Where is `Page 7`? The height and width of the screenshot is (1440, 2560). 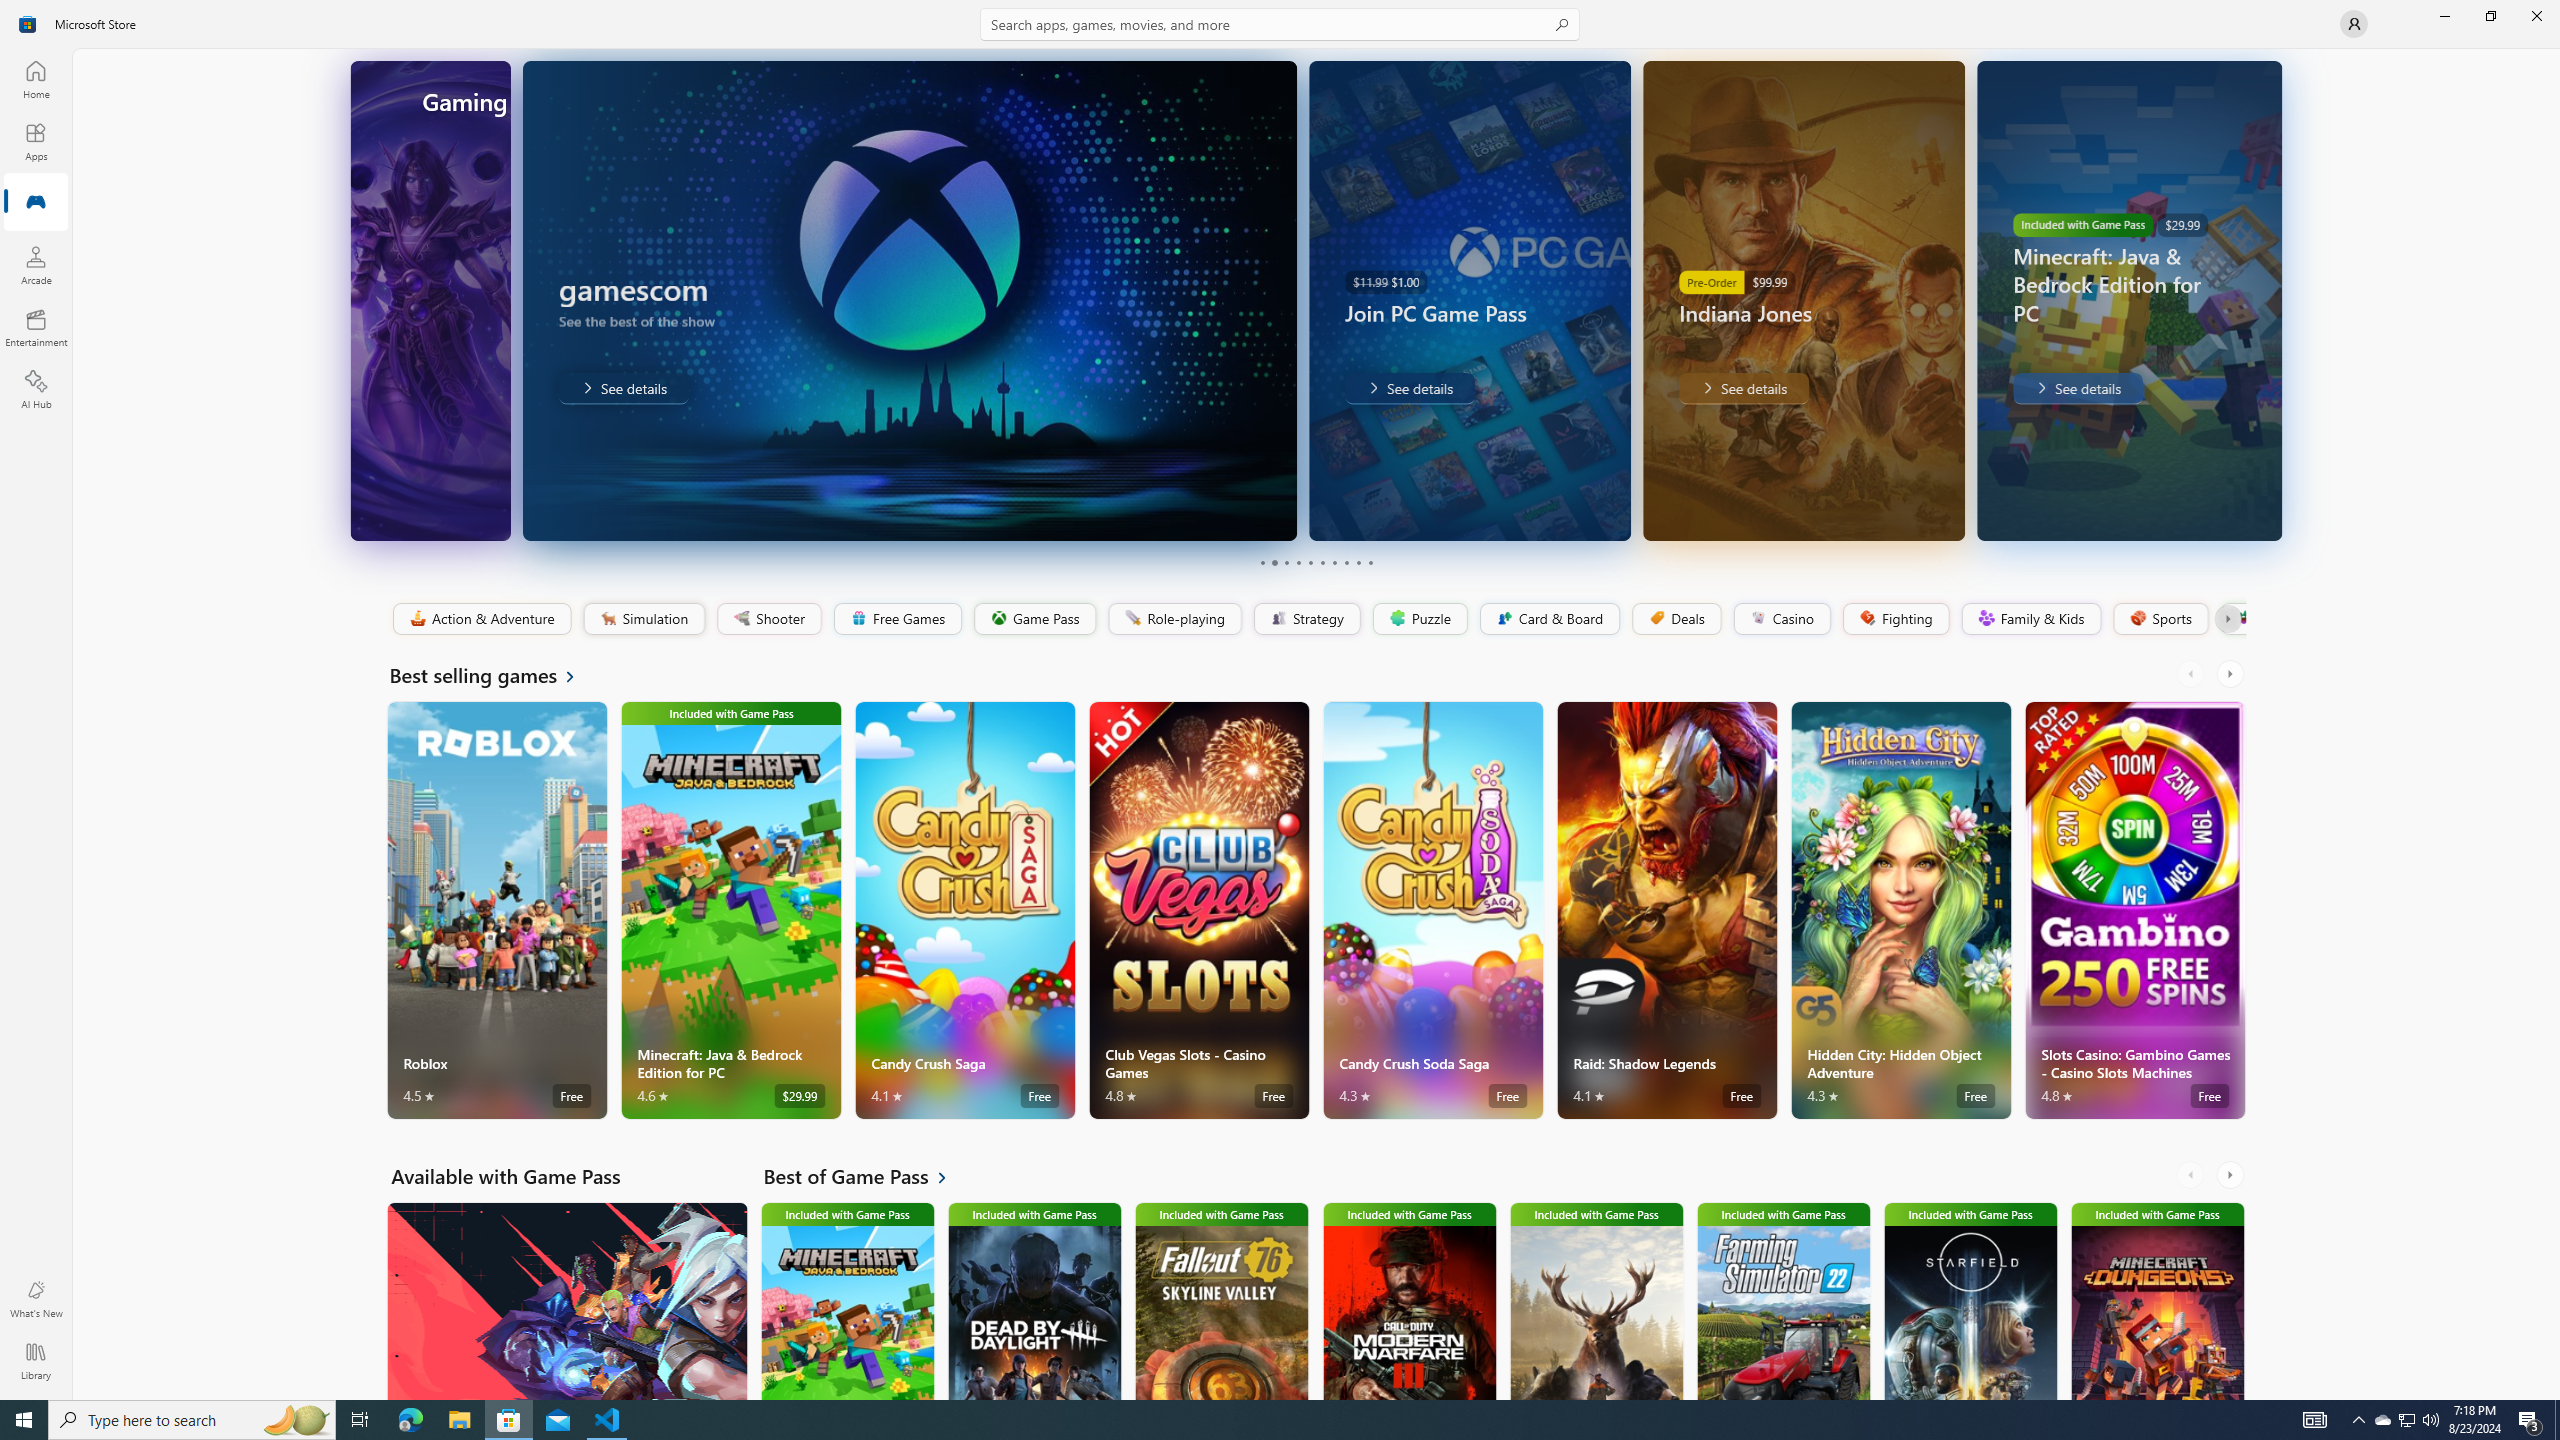 Page 7 is located at coordinates (1333, 562).